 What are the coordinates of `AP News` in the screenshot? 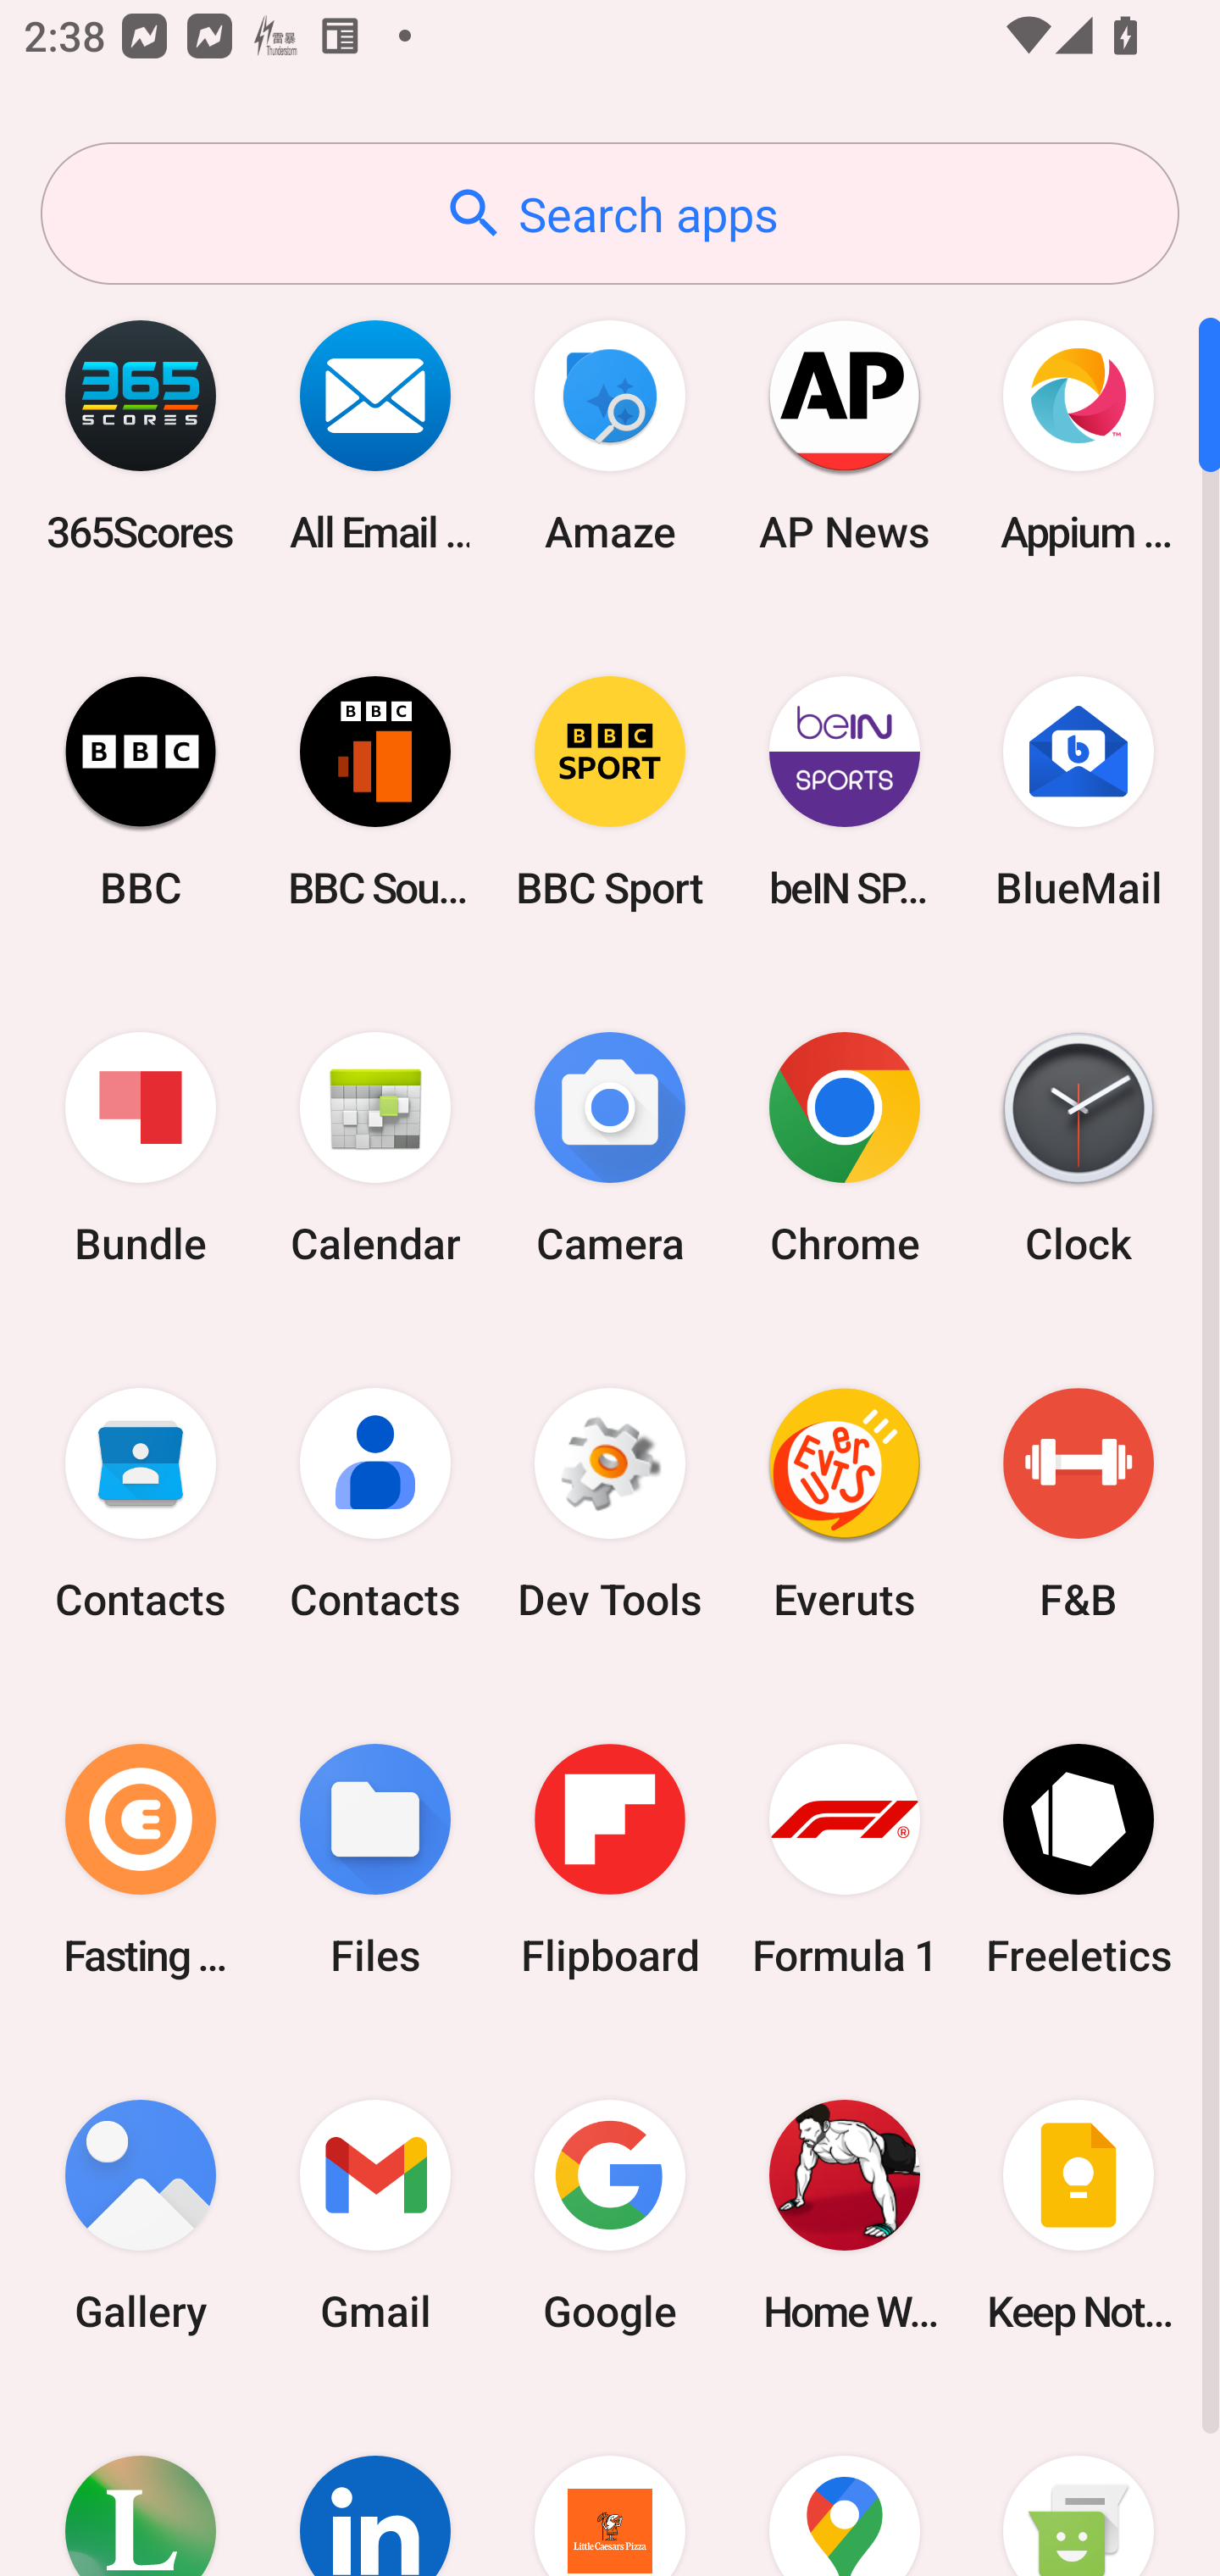 It's located at (844, 436).